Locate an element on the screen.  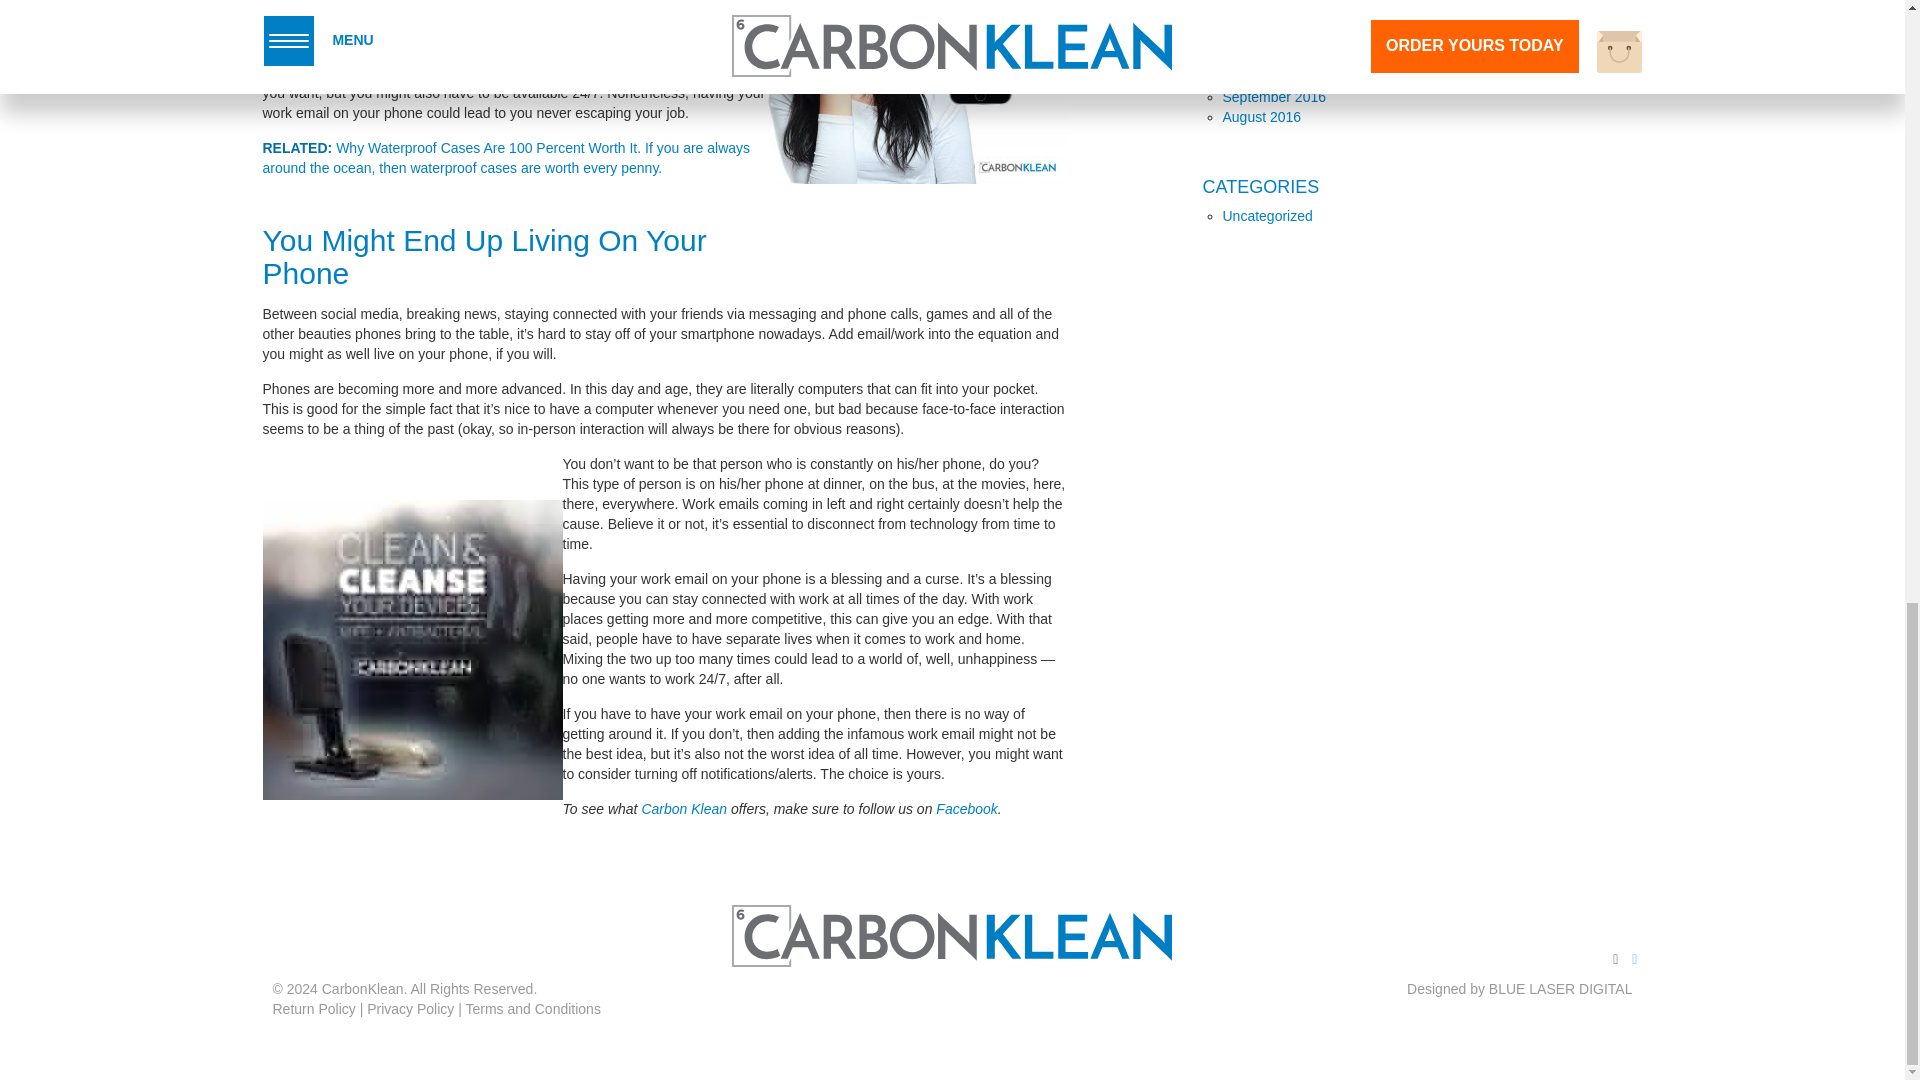
Carbon Klean is located at coordinates (684, 808).